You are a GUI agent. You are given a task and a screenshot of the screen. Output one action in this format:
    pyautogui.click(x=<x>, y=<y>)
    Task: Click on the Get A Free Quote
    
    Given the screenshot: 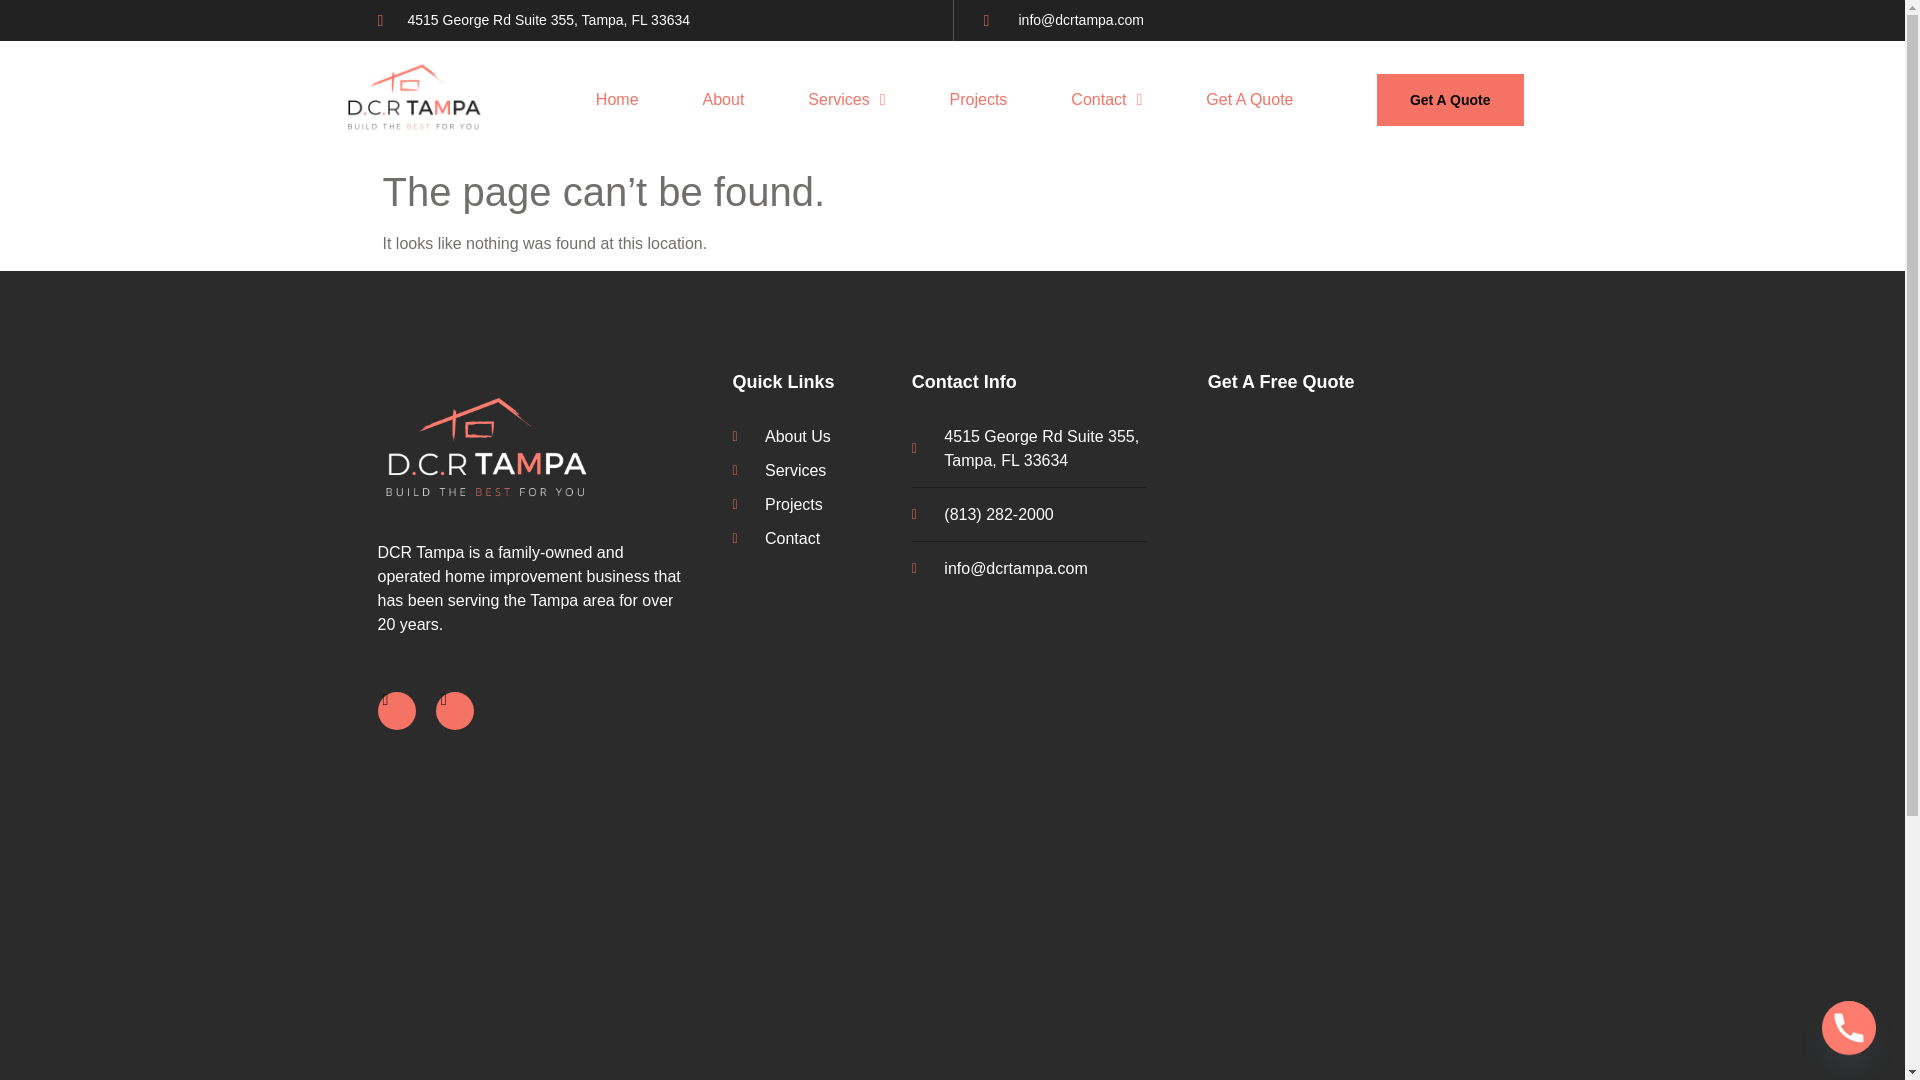 What is the action you would take?
    pyautogui.click(x=1281, y=382)
    